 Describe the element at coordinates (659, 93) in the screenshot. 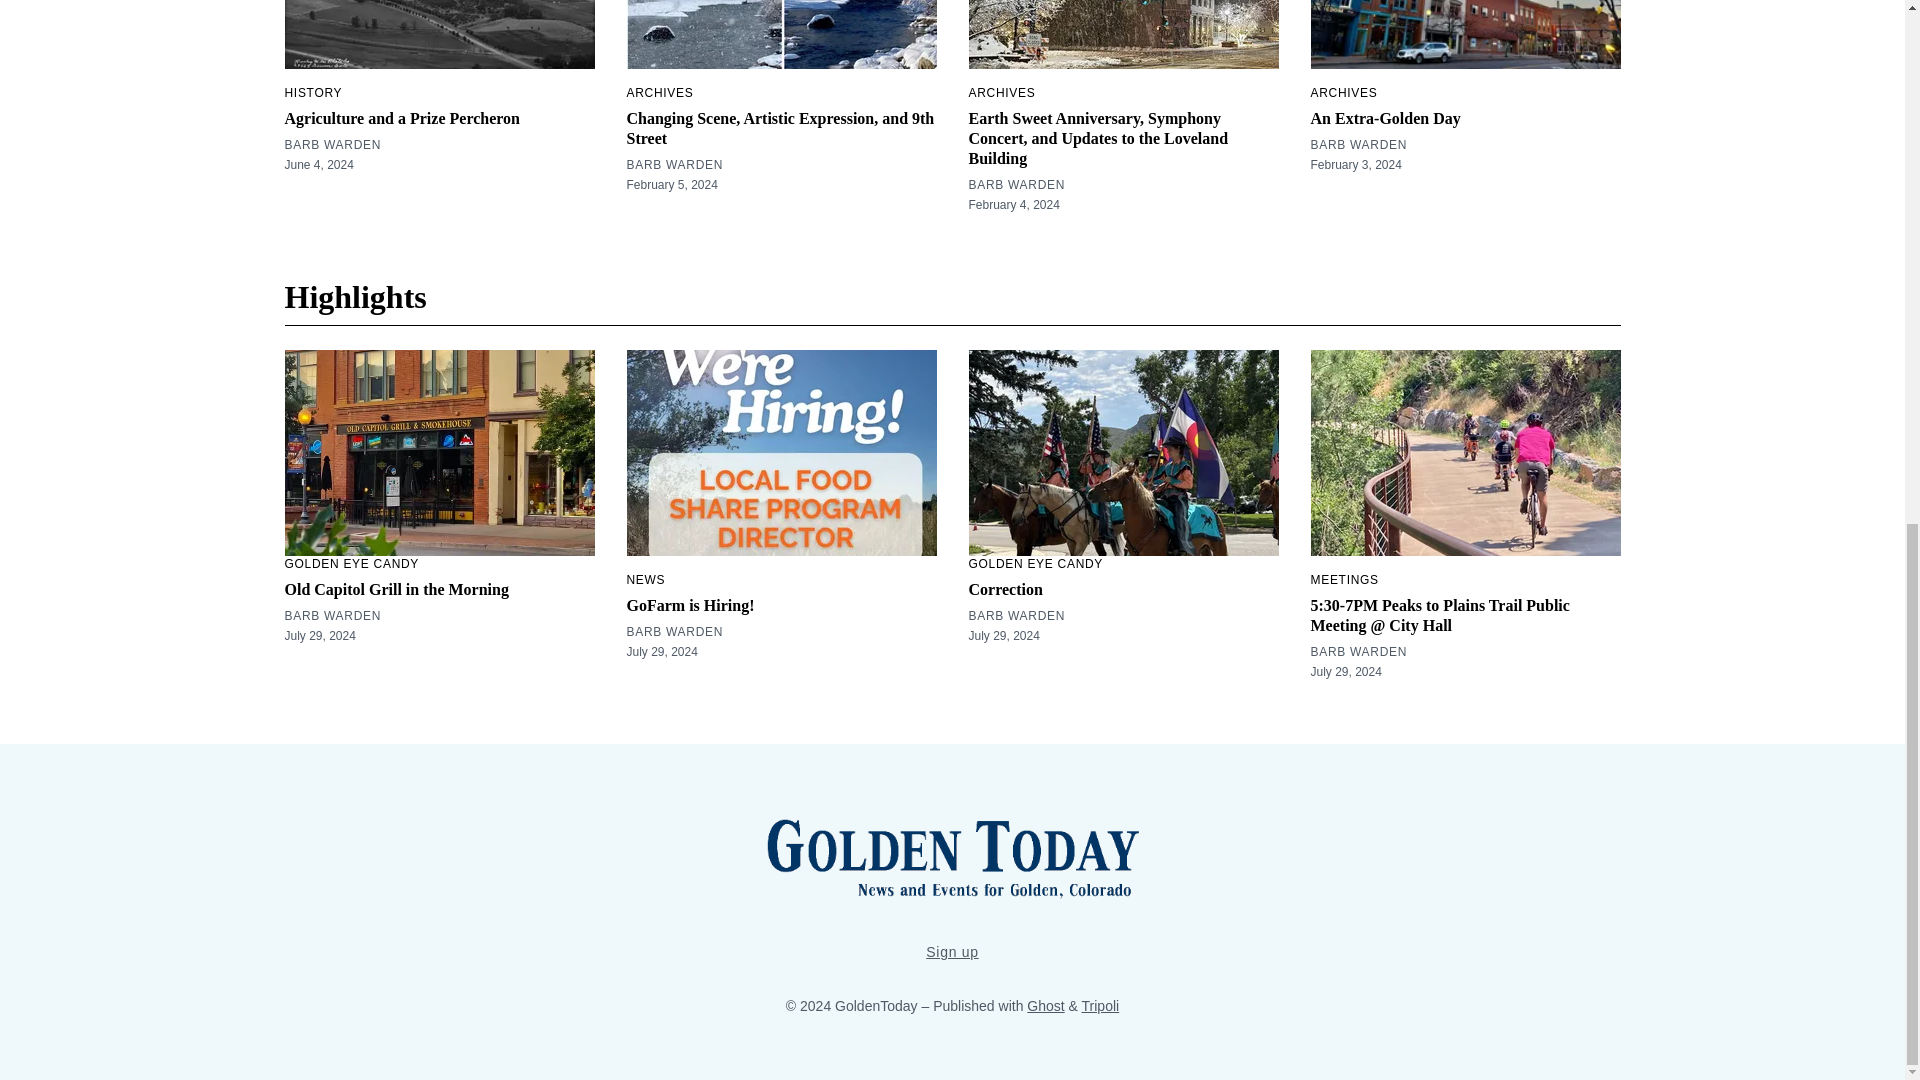

I see `ARCHIVES` at that location.